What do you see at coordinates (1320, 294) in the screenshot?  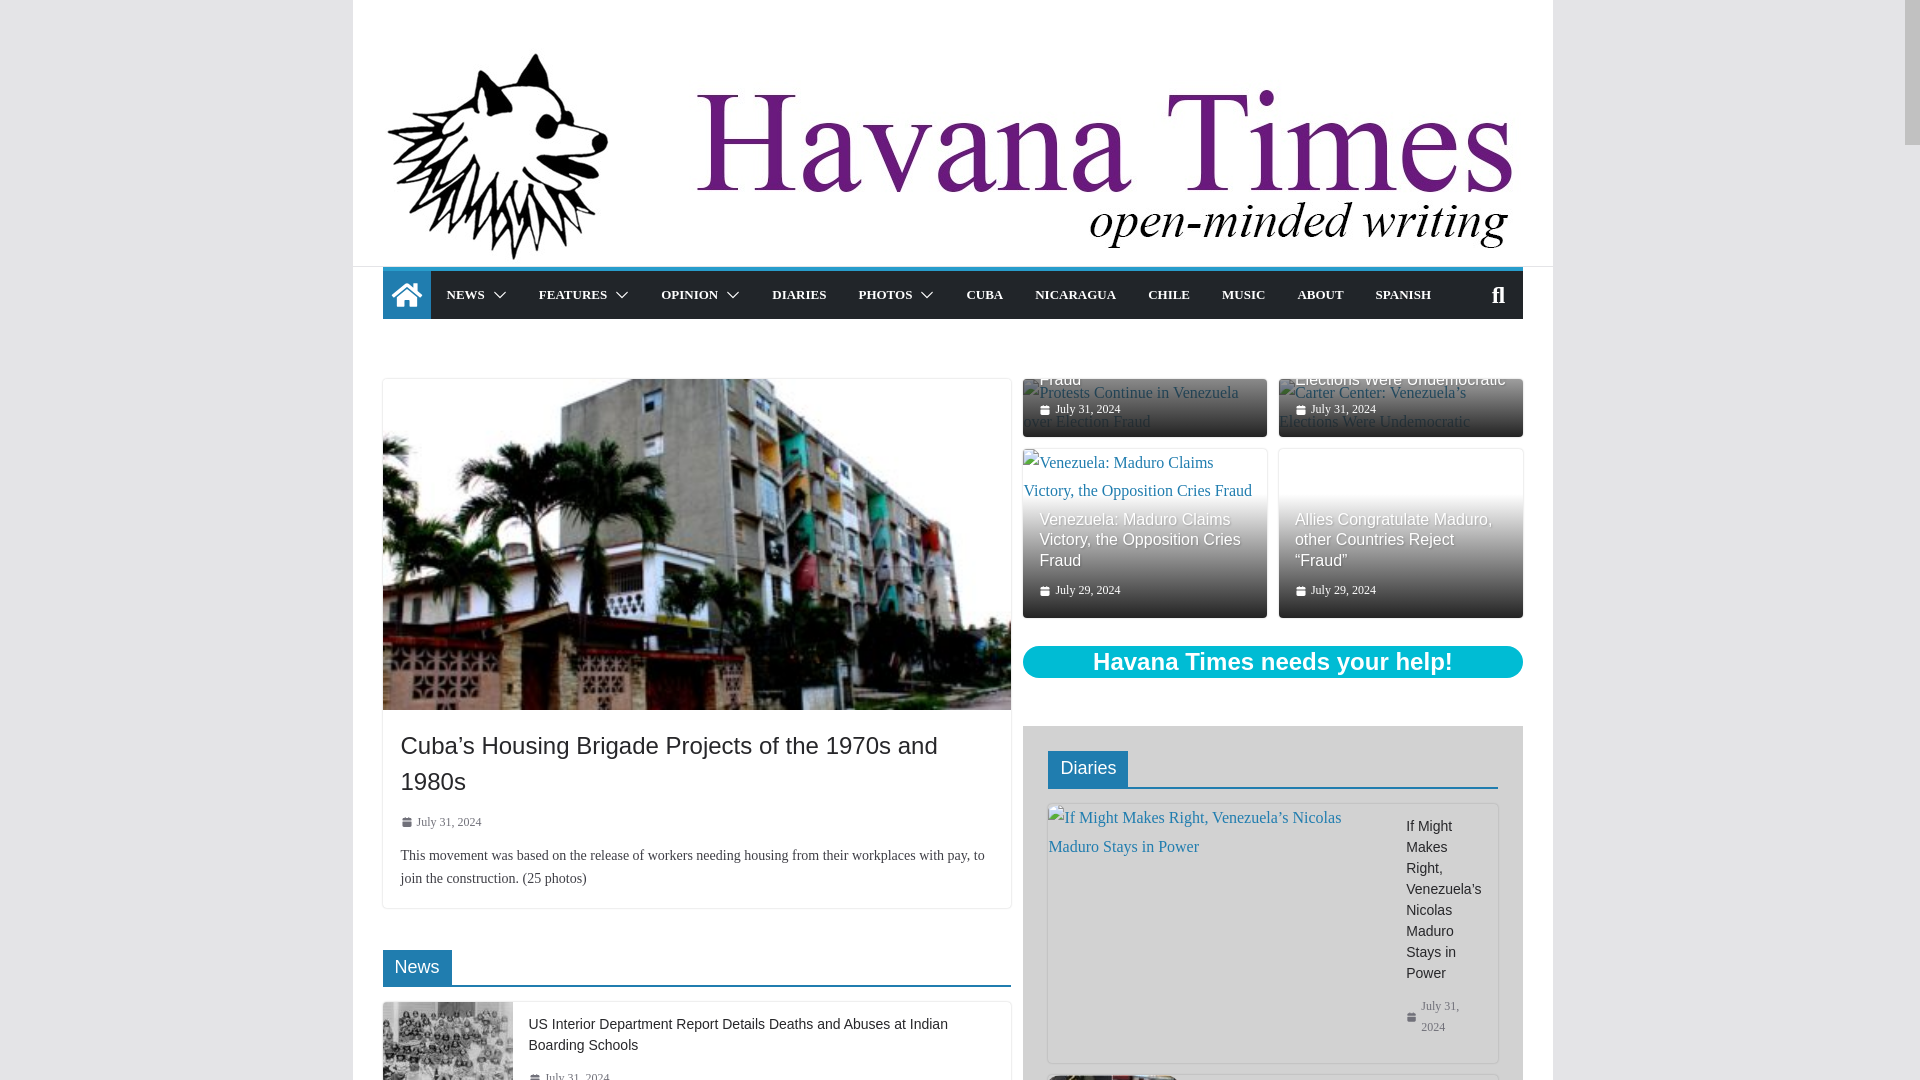 I see `ABOUT` at bounding box center [1320, 294].